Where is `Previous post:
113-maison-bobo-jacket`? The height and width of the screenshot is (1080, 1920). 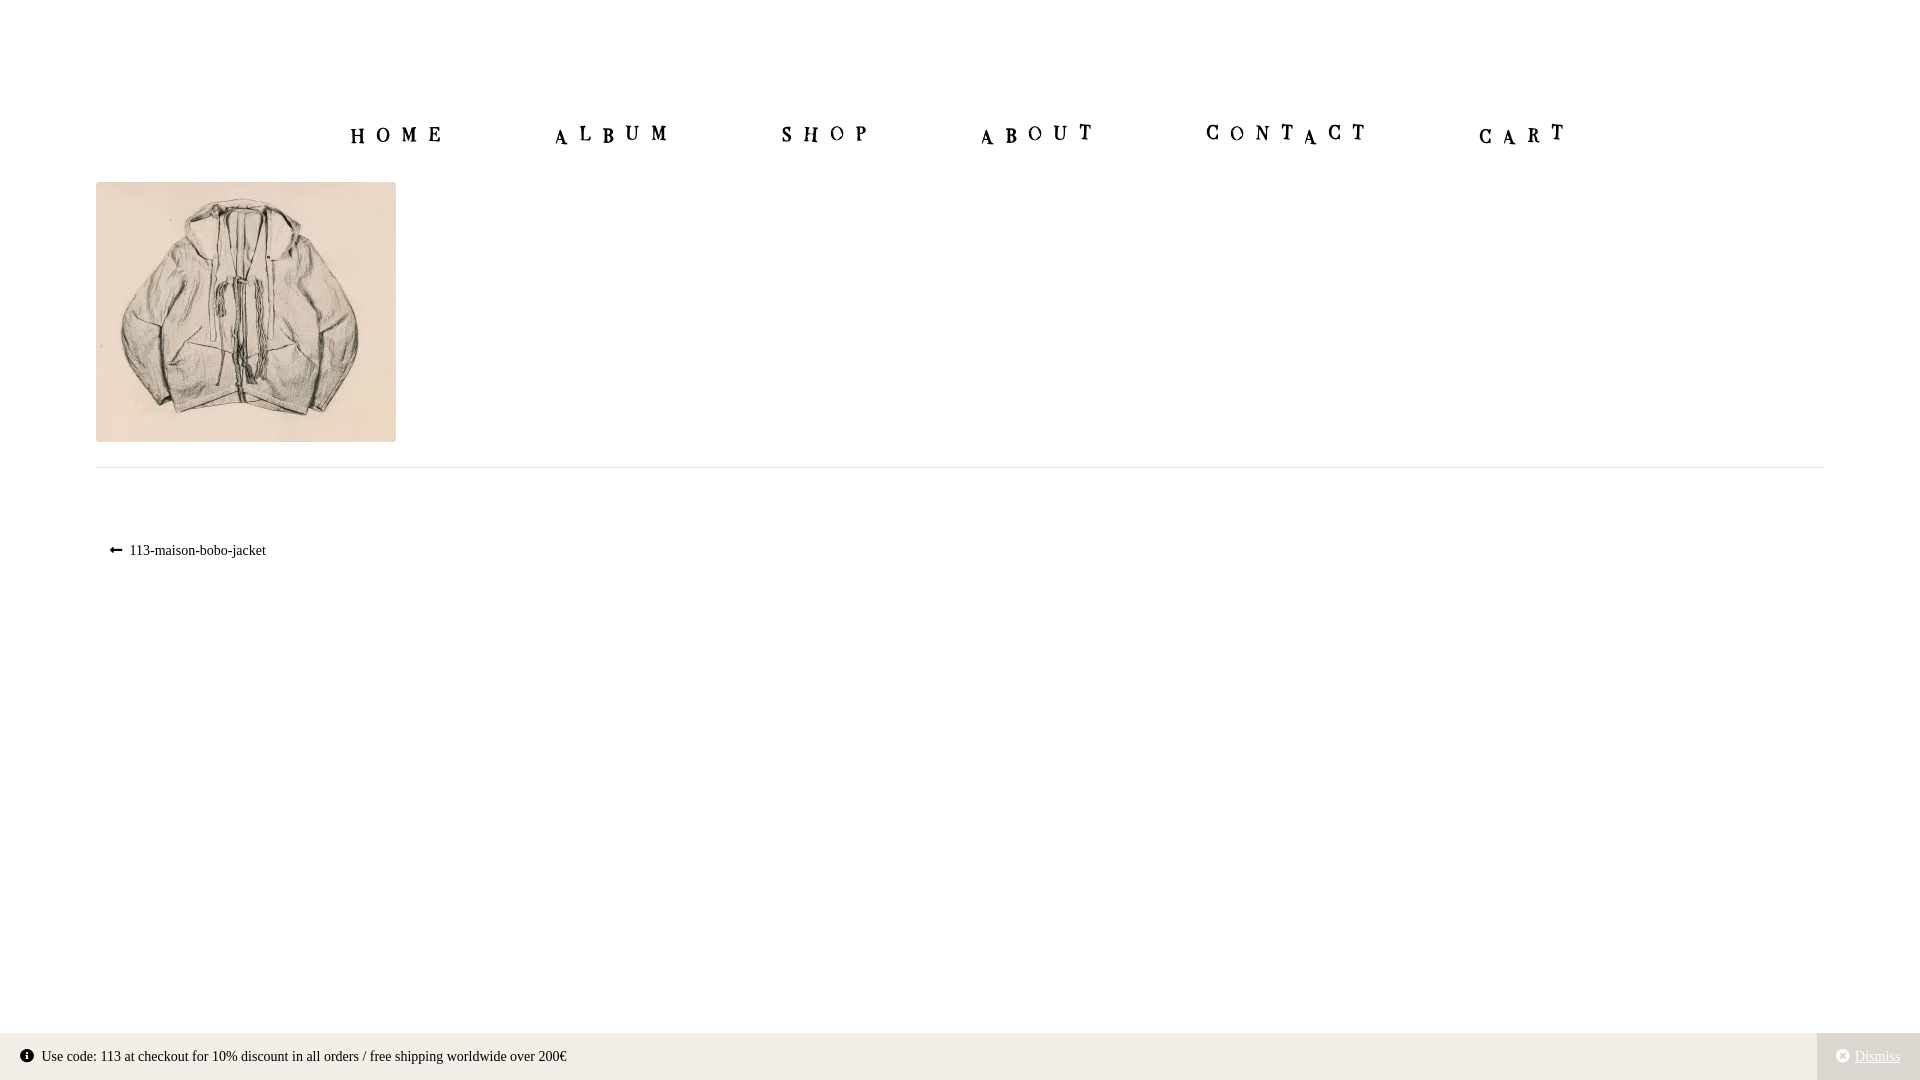
Previous post:
113-maison-bobo-jacket is located at coordinates (188, 550).